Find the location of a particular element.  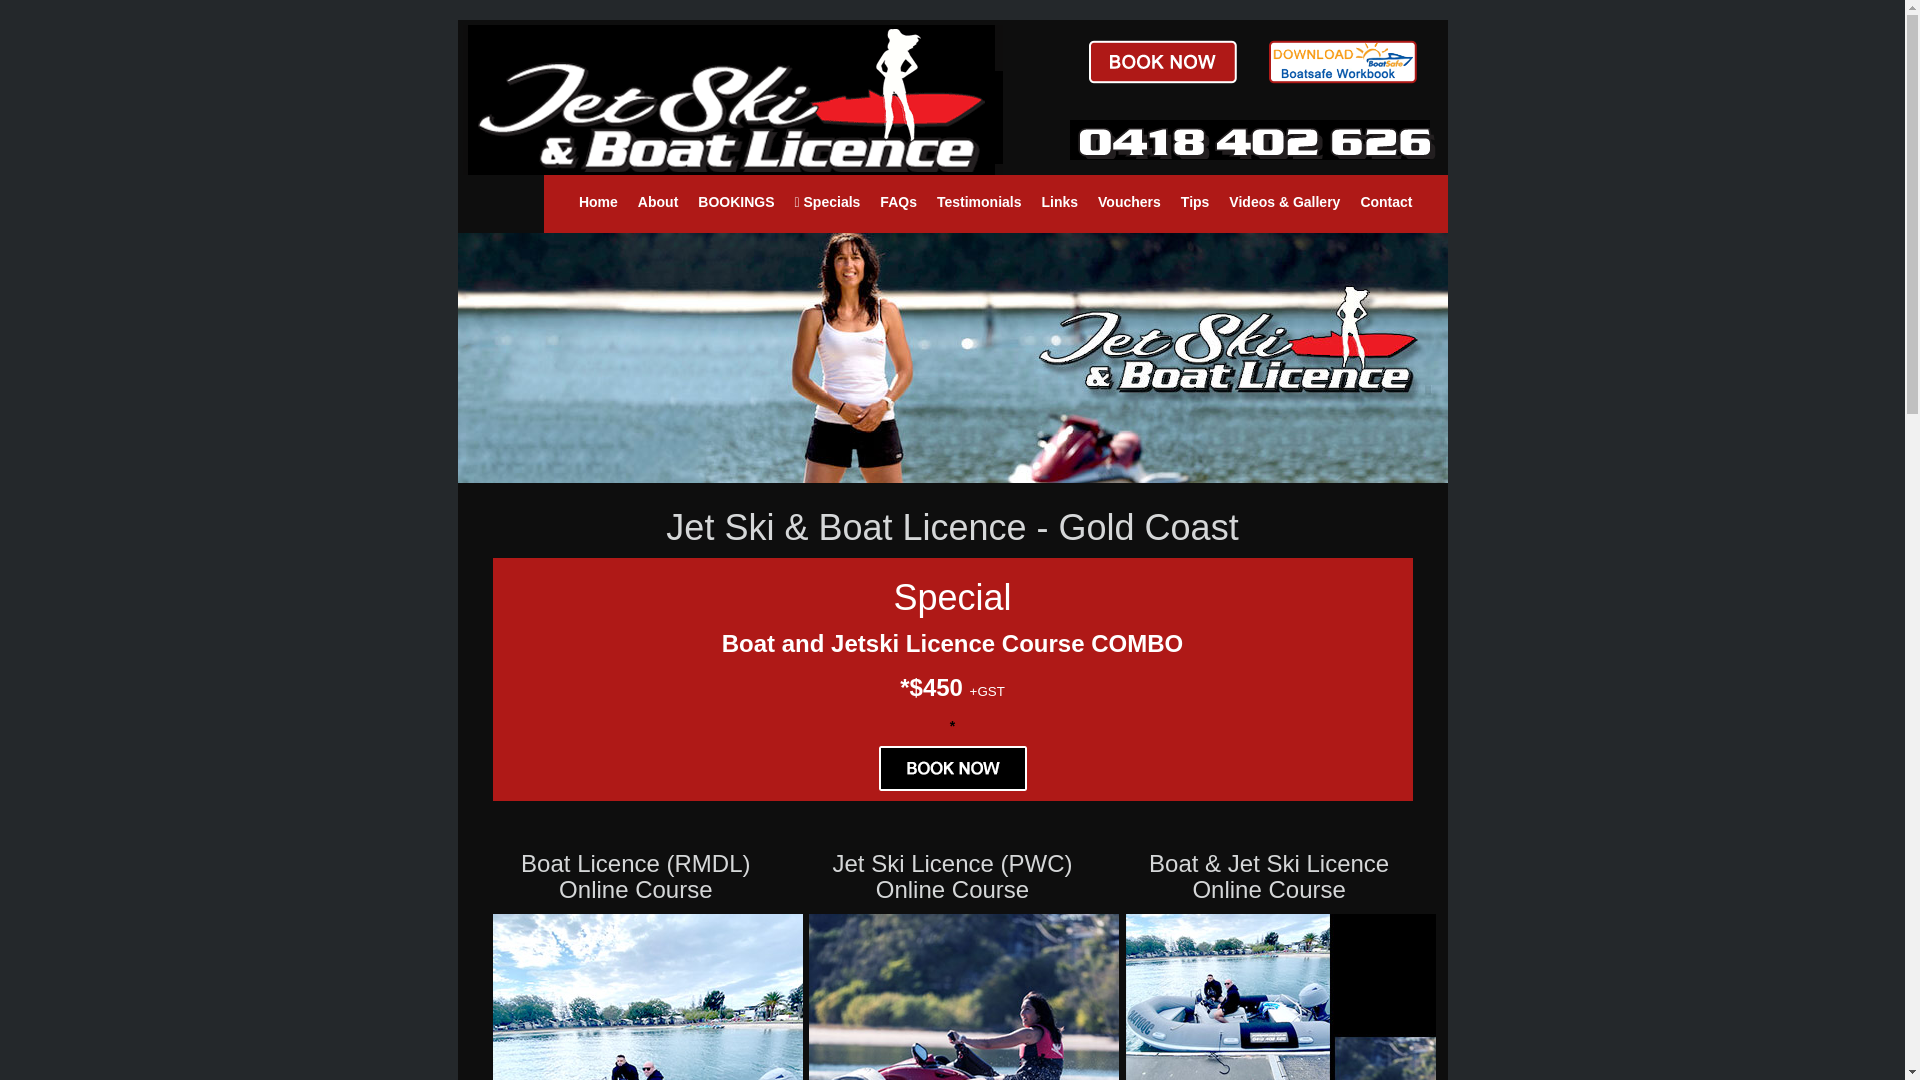

About is located at coordinates (658, 202).